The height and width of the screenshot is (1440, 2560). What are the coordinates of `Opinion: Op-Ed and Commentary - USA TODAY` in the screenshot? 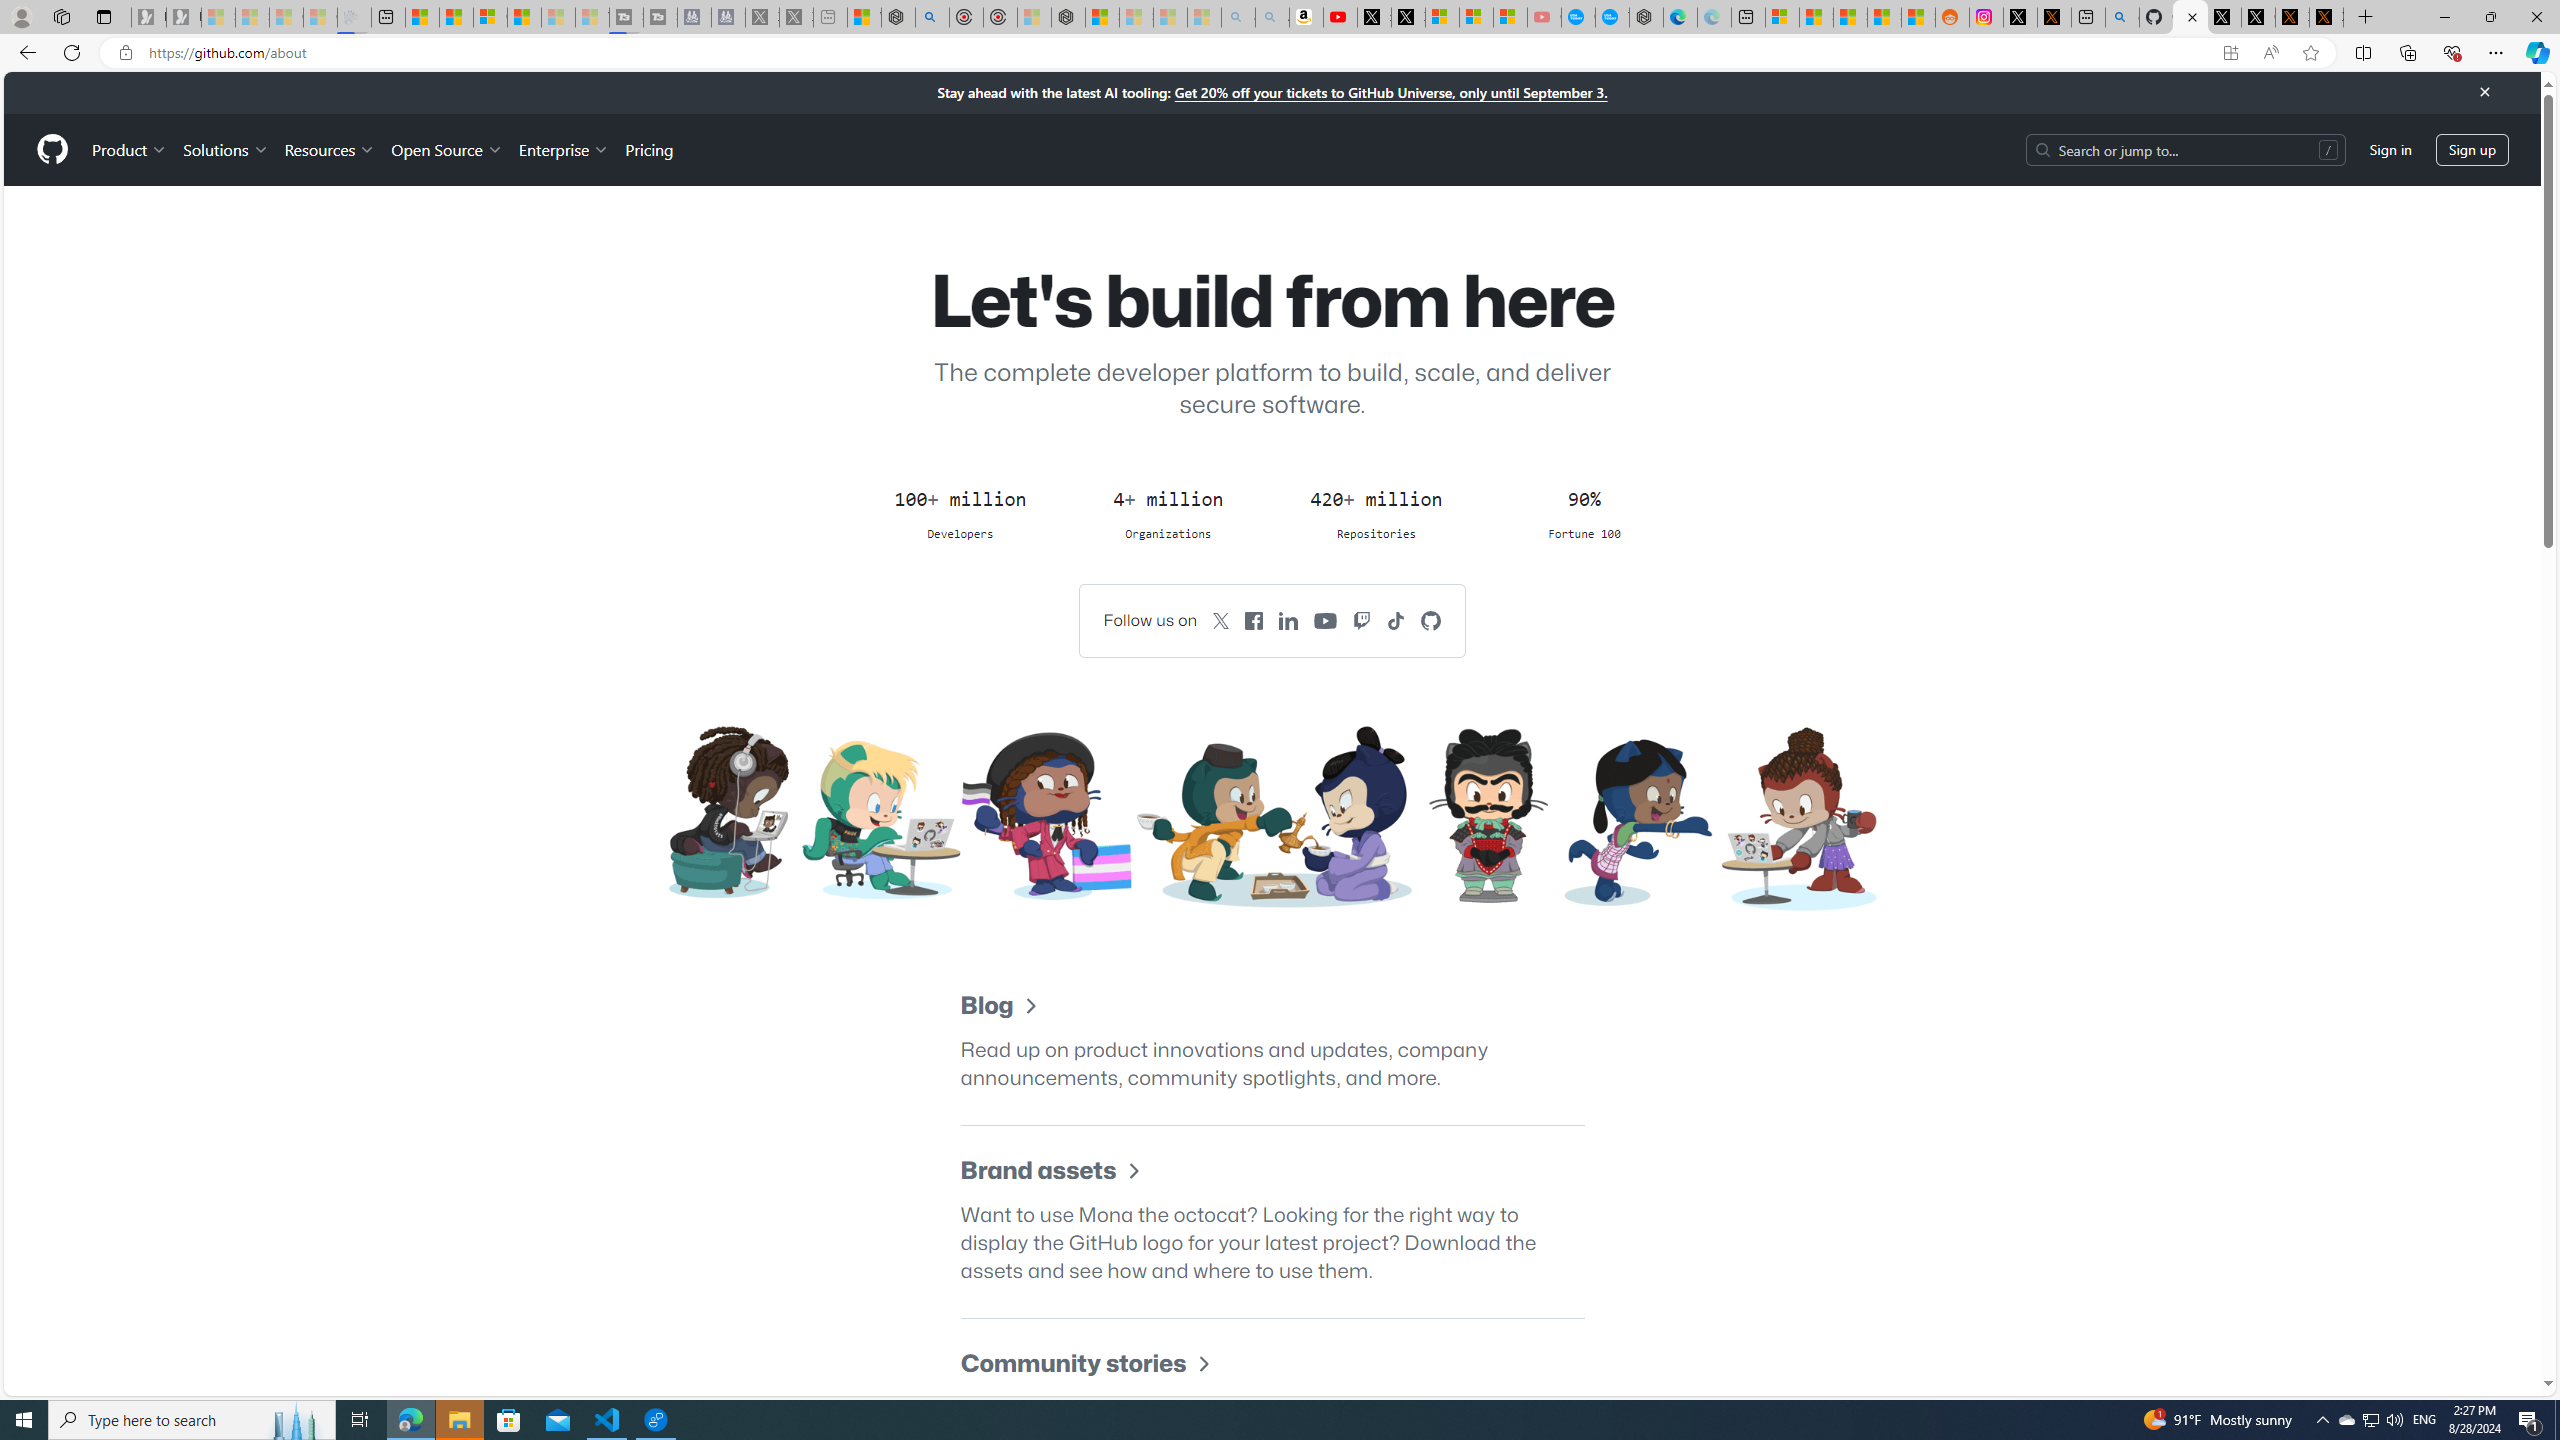 It's located at (1579, 17).